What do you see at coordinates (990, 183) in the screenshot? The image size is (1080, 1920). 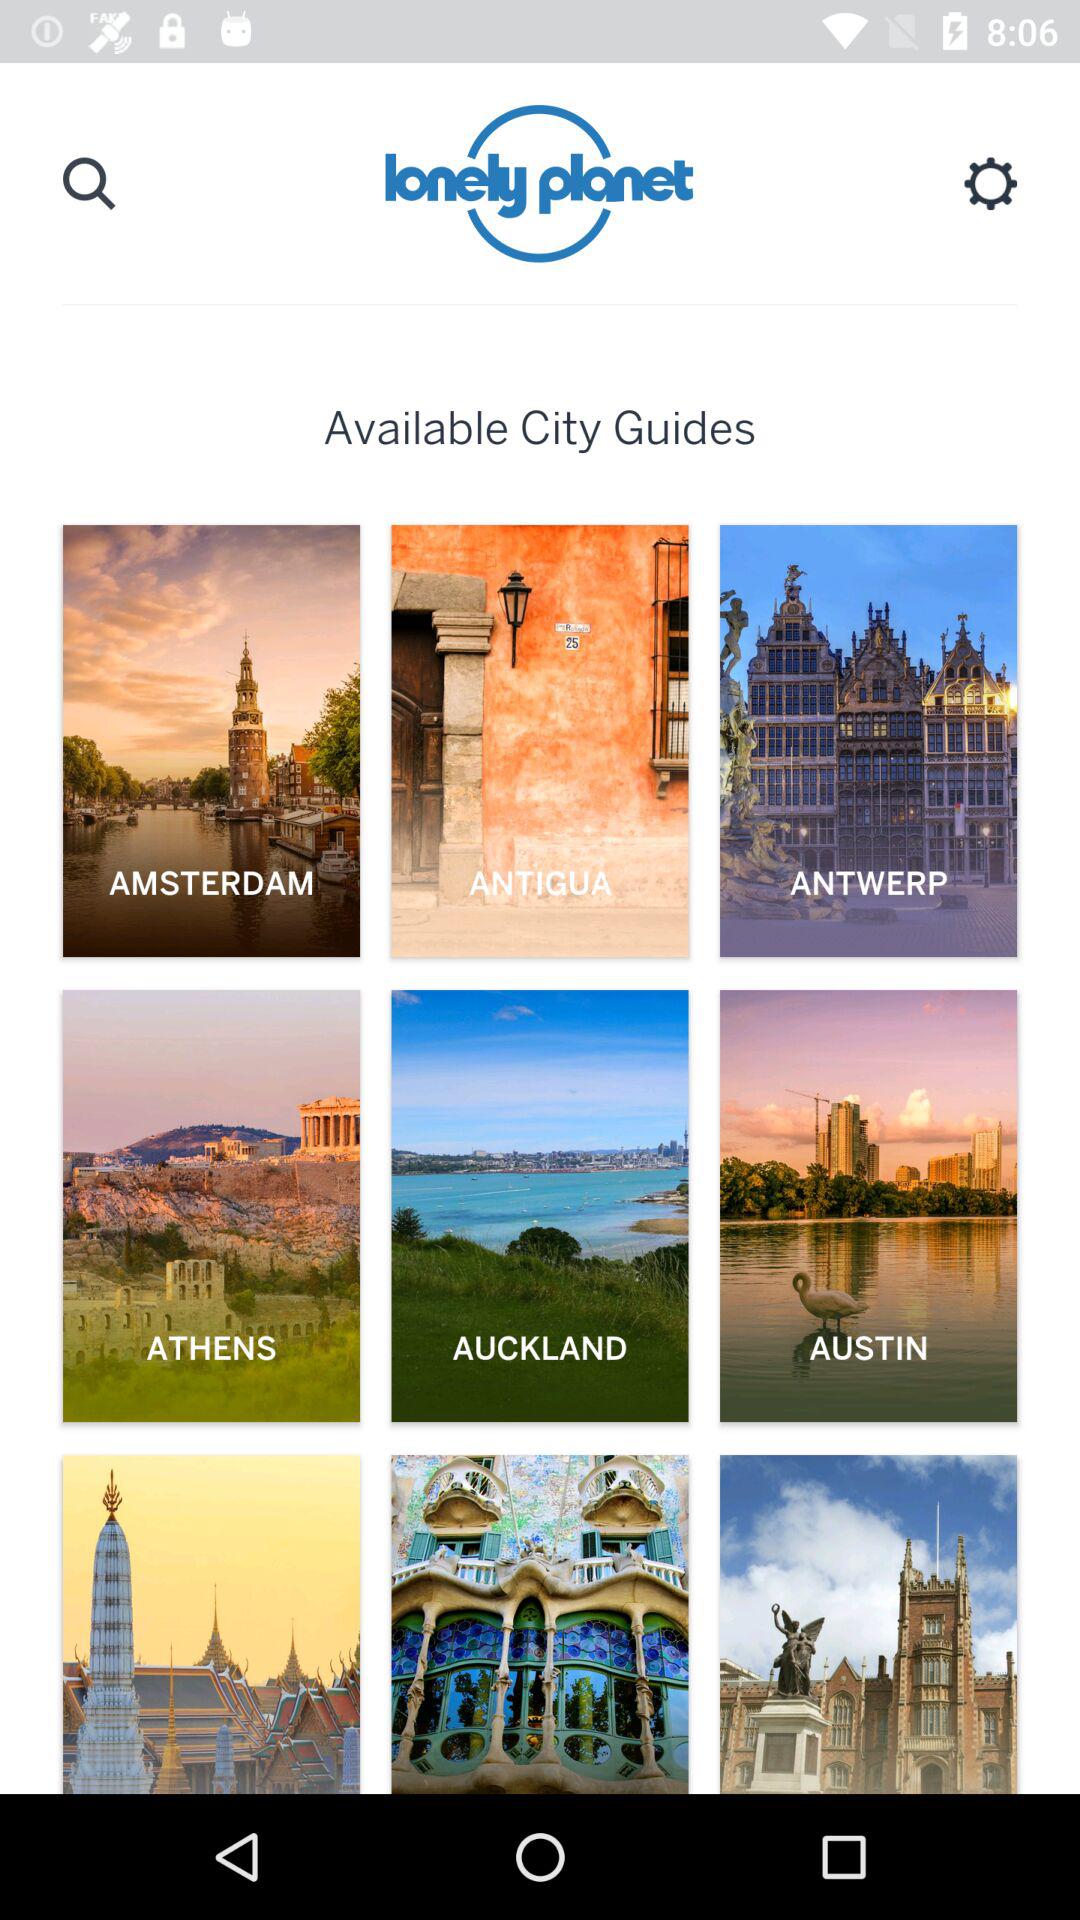 I see `launch the item at the top right corner` at bounding box center [990, 183].